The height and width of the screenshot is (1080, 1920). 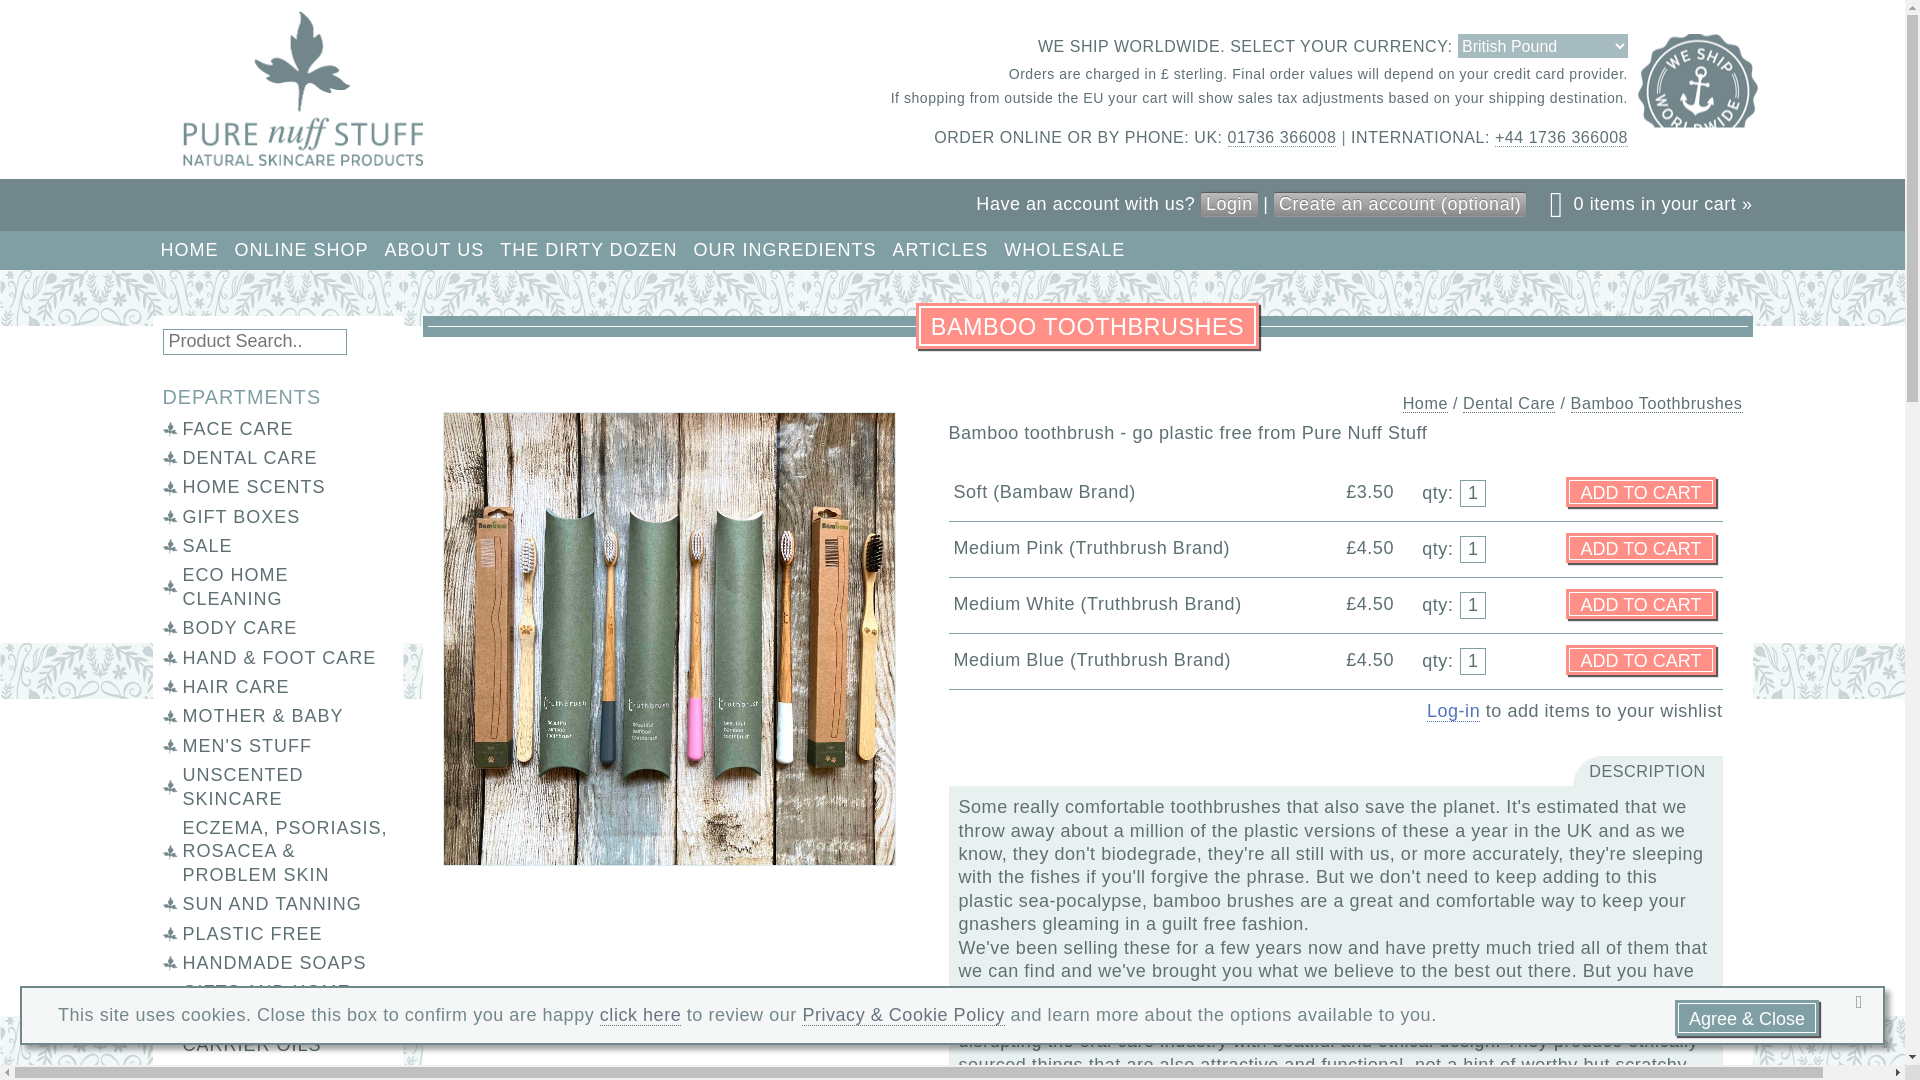 What do you see at coordinates (1453, 711) in the screenshot?
I see `go to the log-in page` at bounding box center [1453, 711].